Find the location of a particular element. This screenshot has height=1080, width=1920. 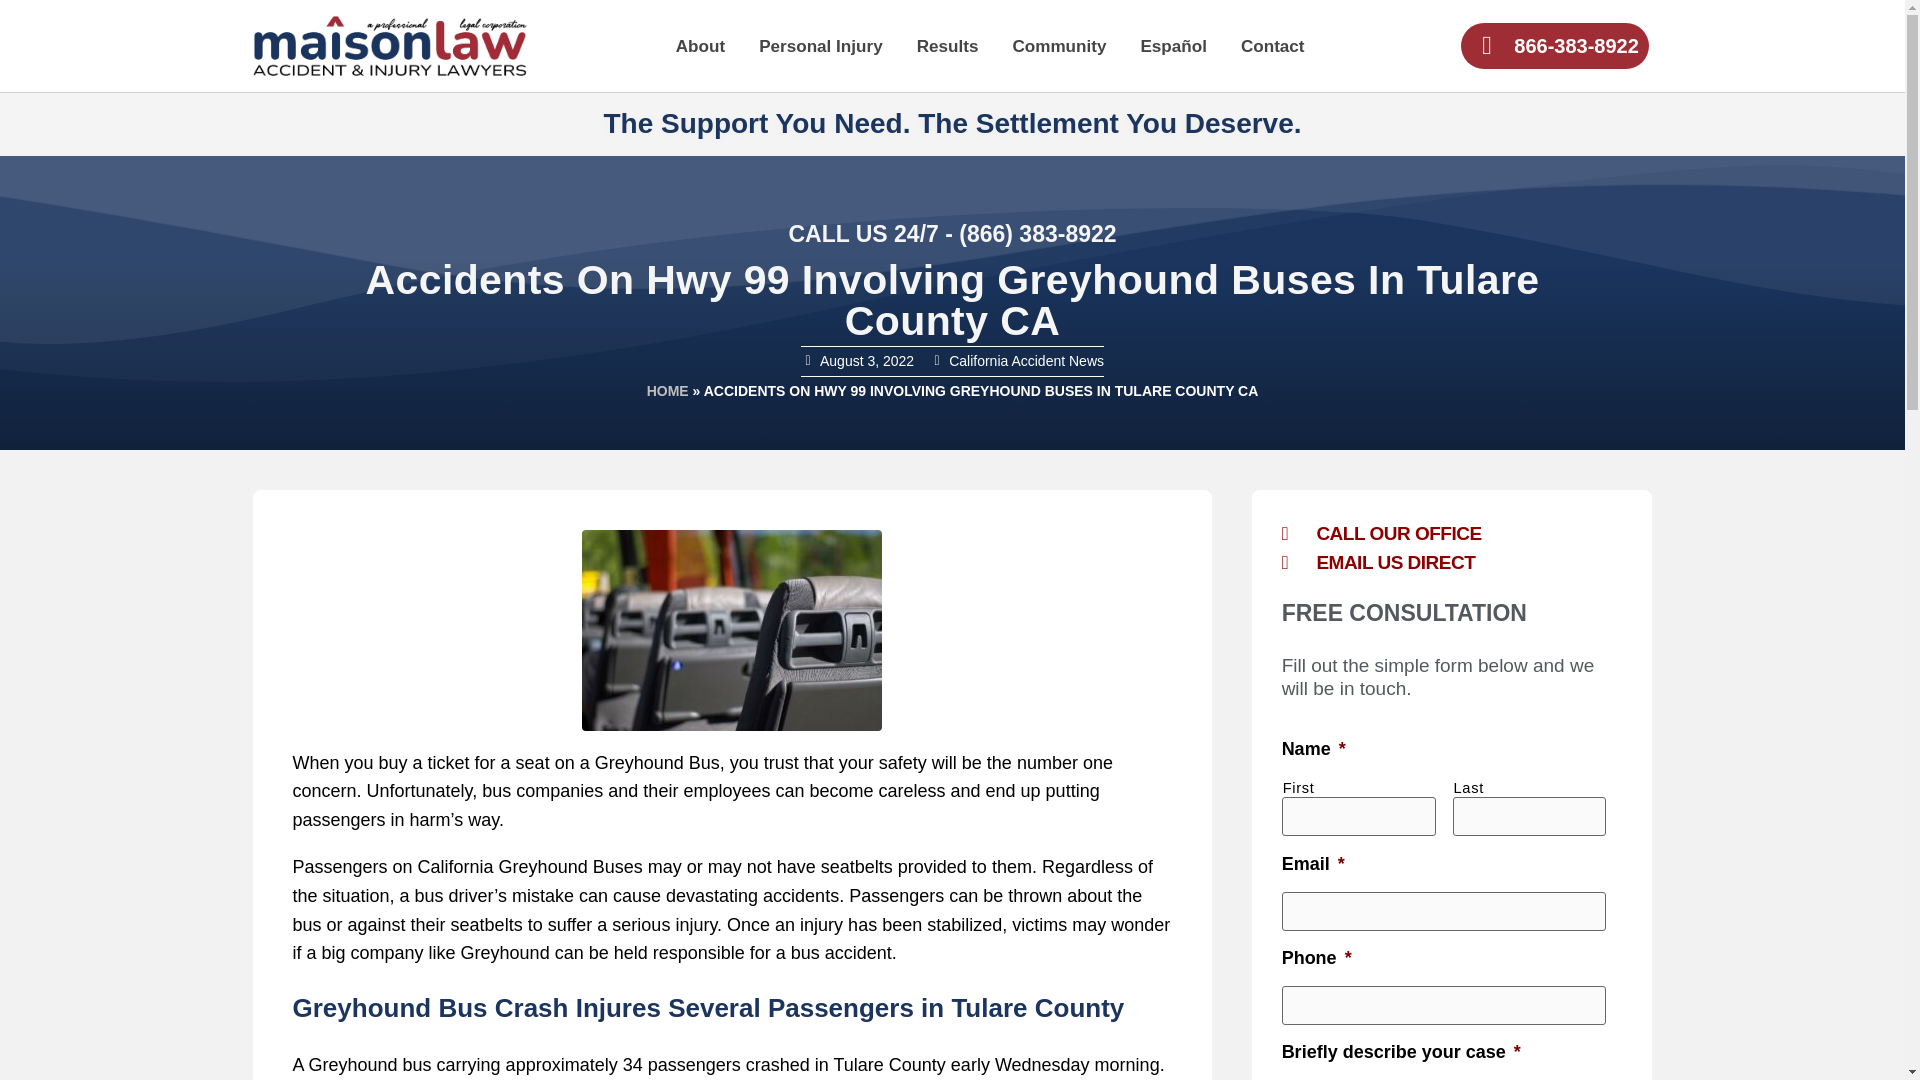

Contact is located at coordinates (1272, 46).